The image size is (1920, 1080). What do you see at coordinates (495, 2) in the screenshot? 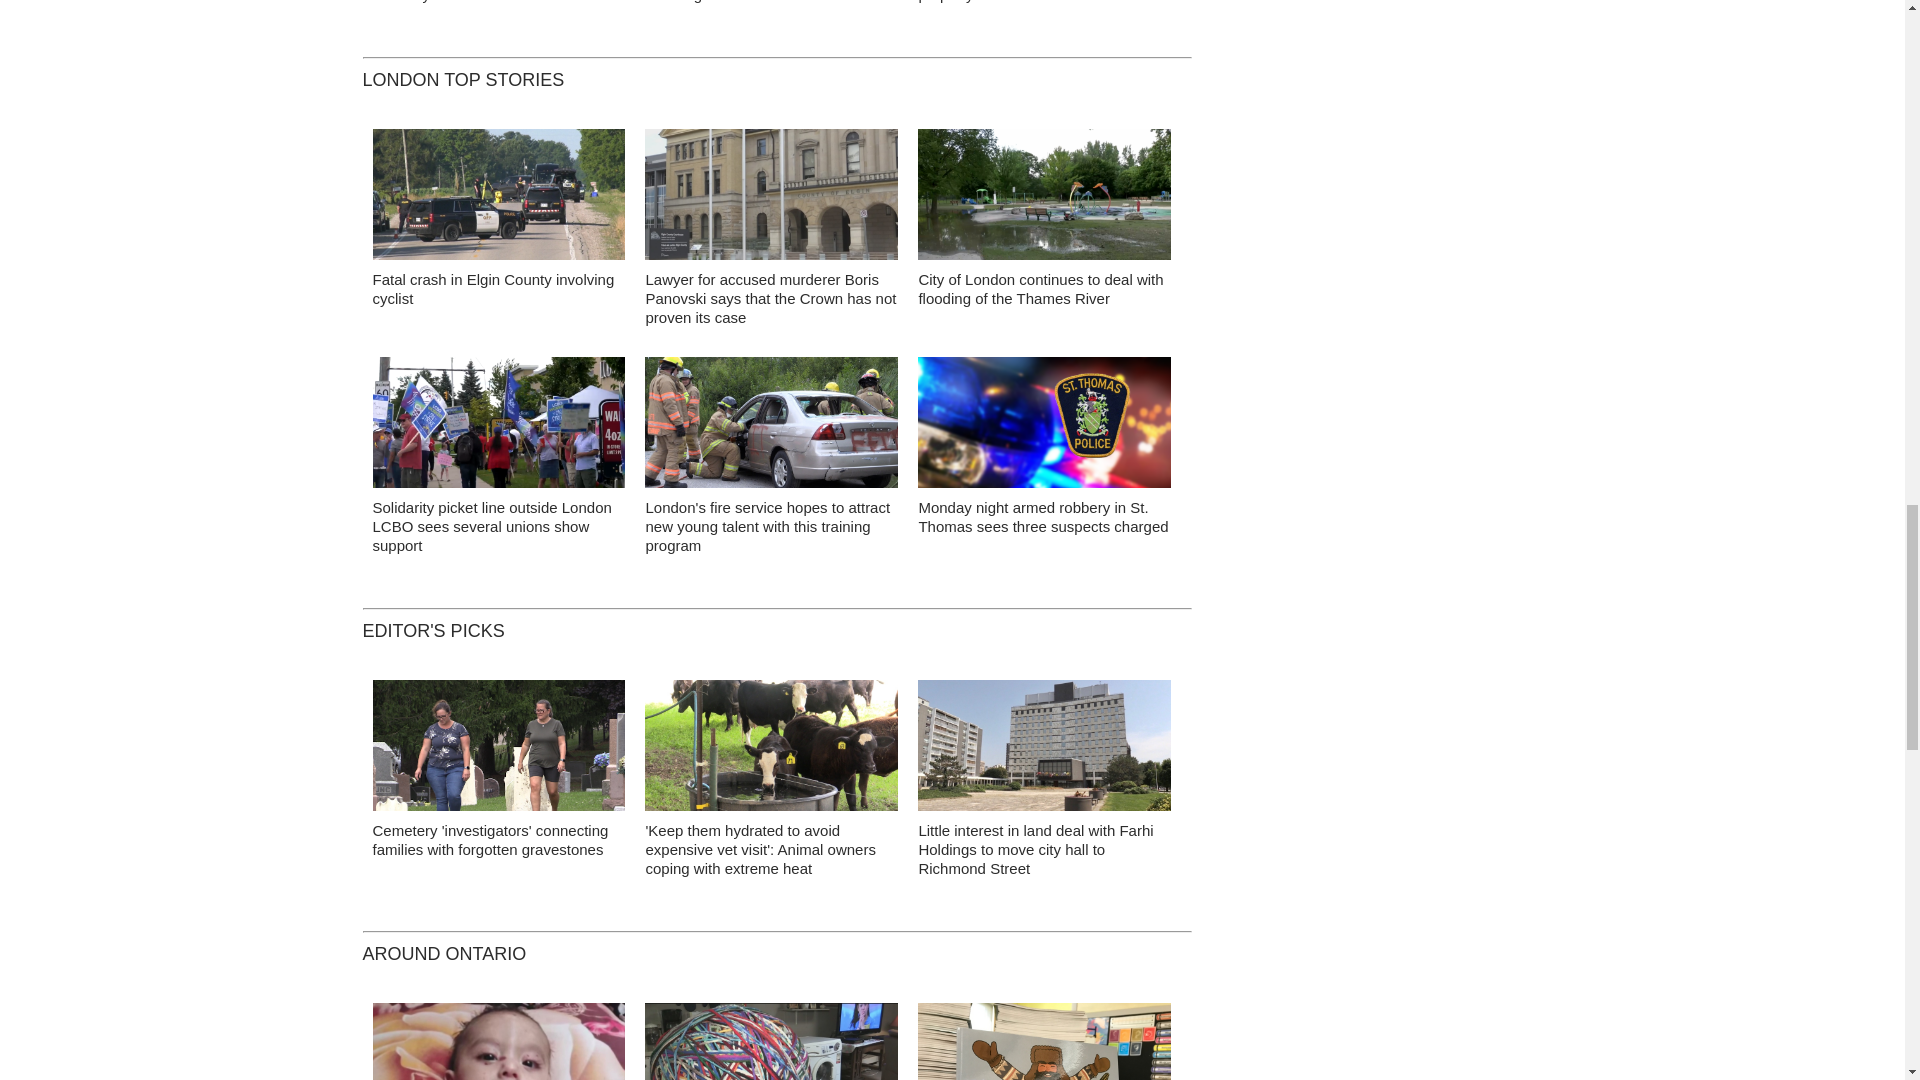
I see `Pizza Hut London Team of the Week: U12 Boys Soccer` at bounding box center [495, 2].